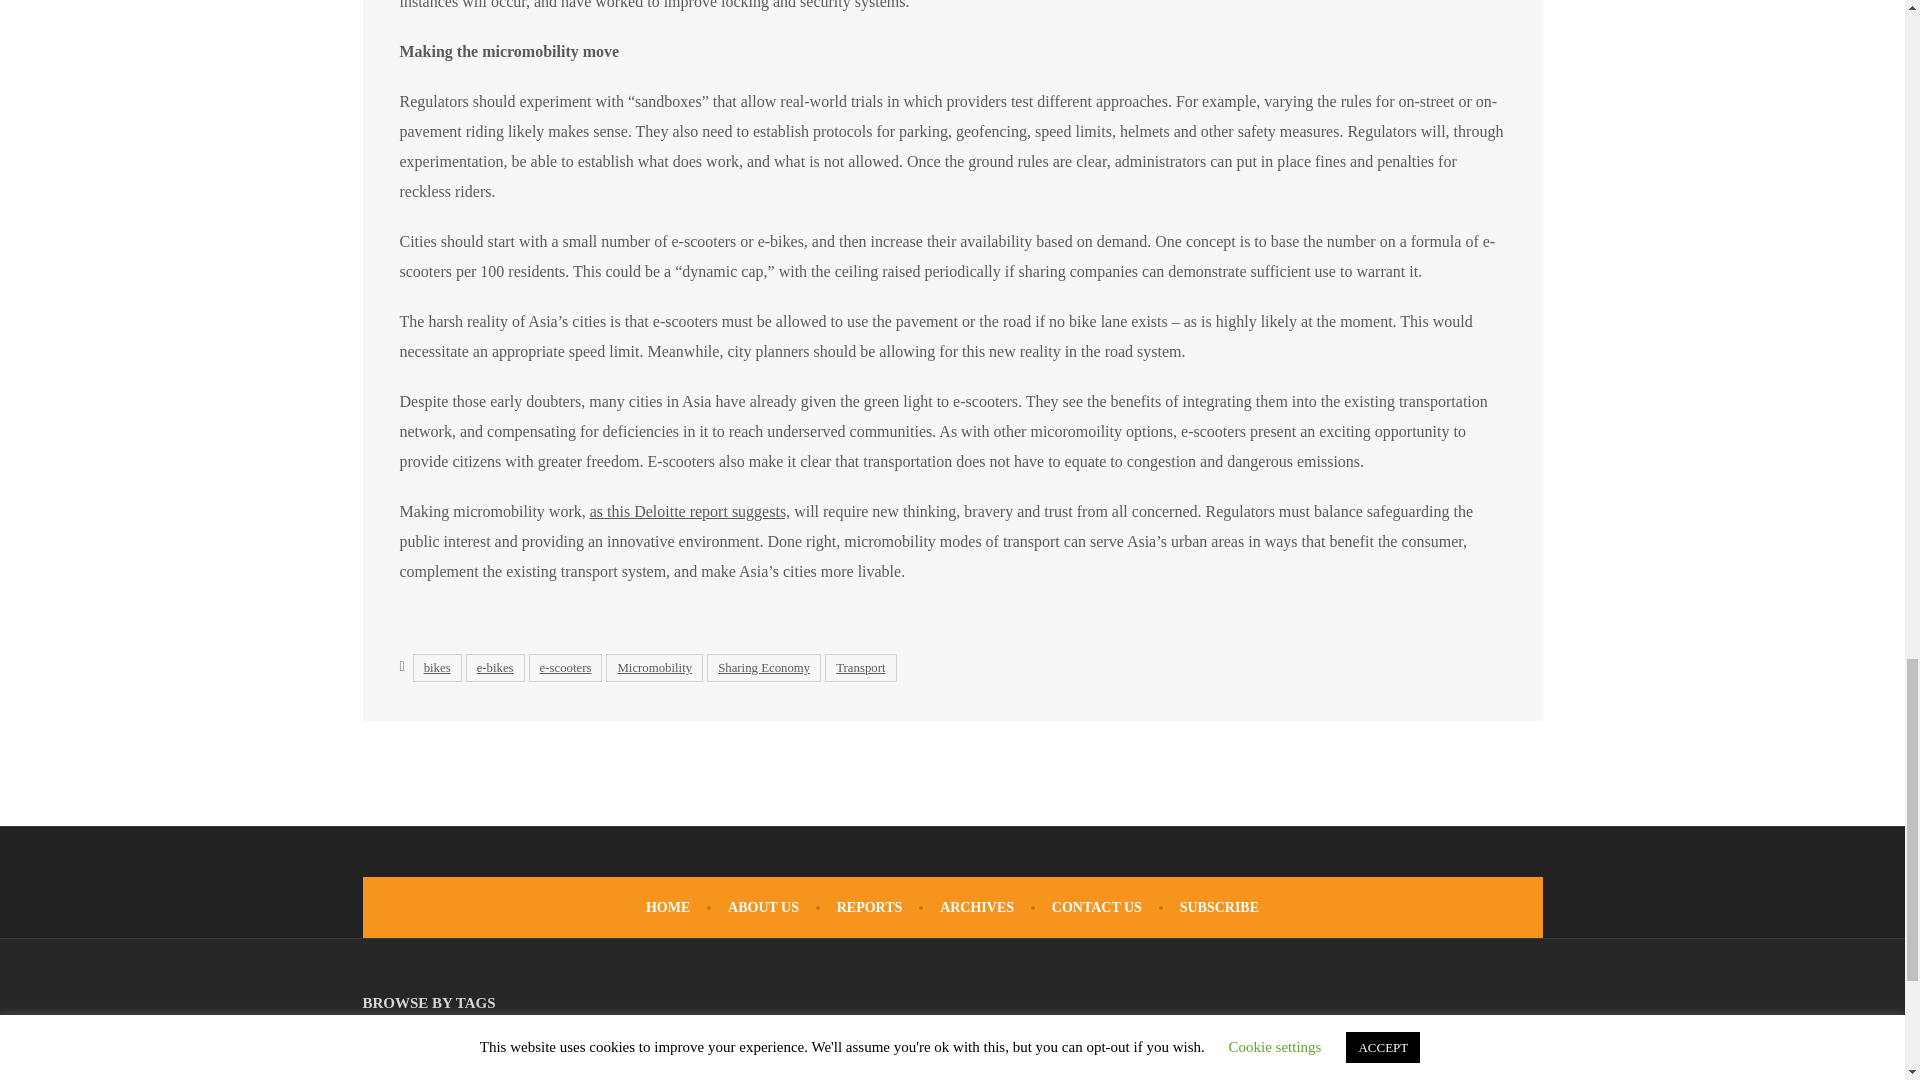 The width and height of the screenshot is (1920, 1080). Describe the element at coordinates (667, 906) in the screenshot. I see `HOME` at that location.